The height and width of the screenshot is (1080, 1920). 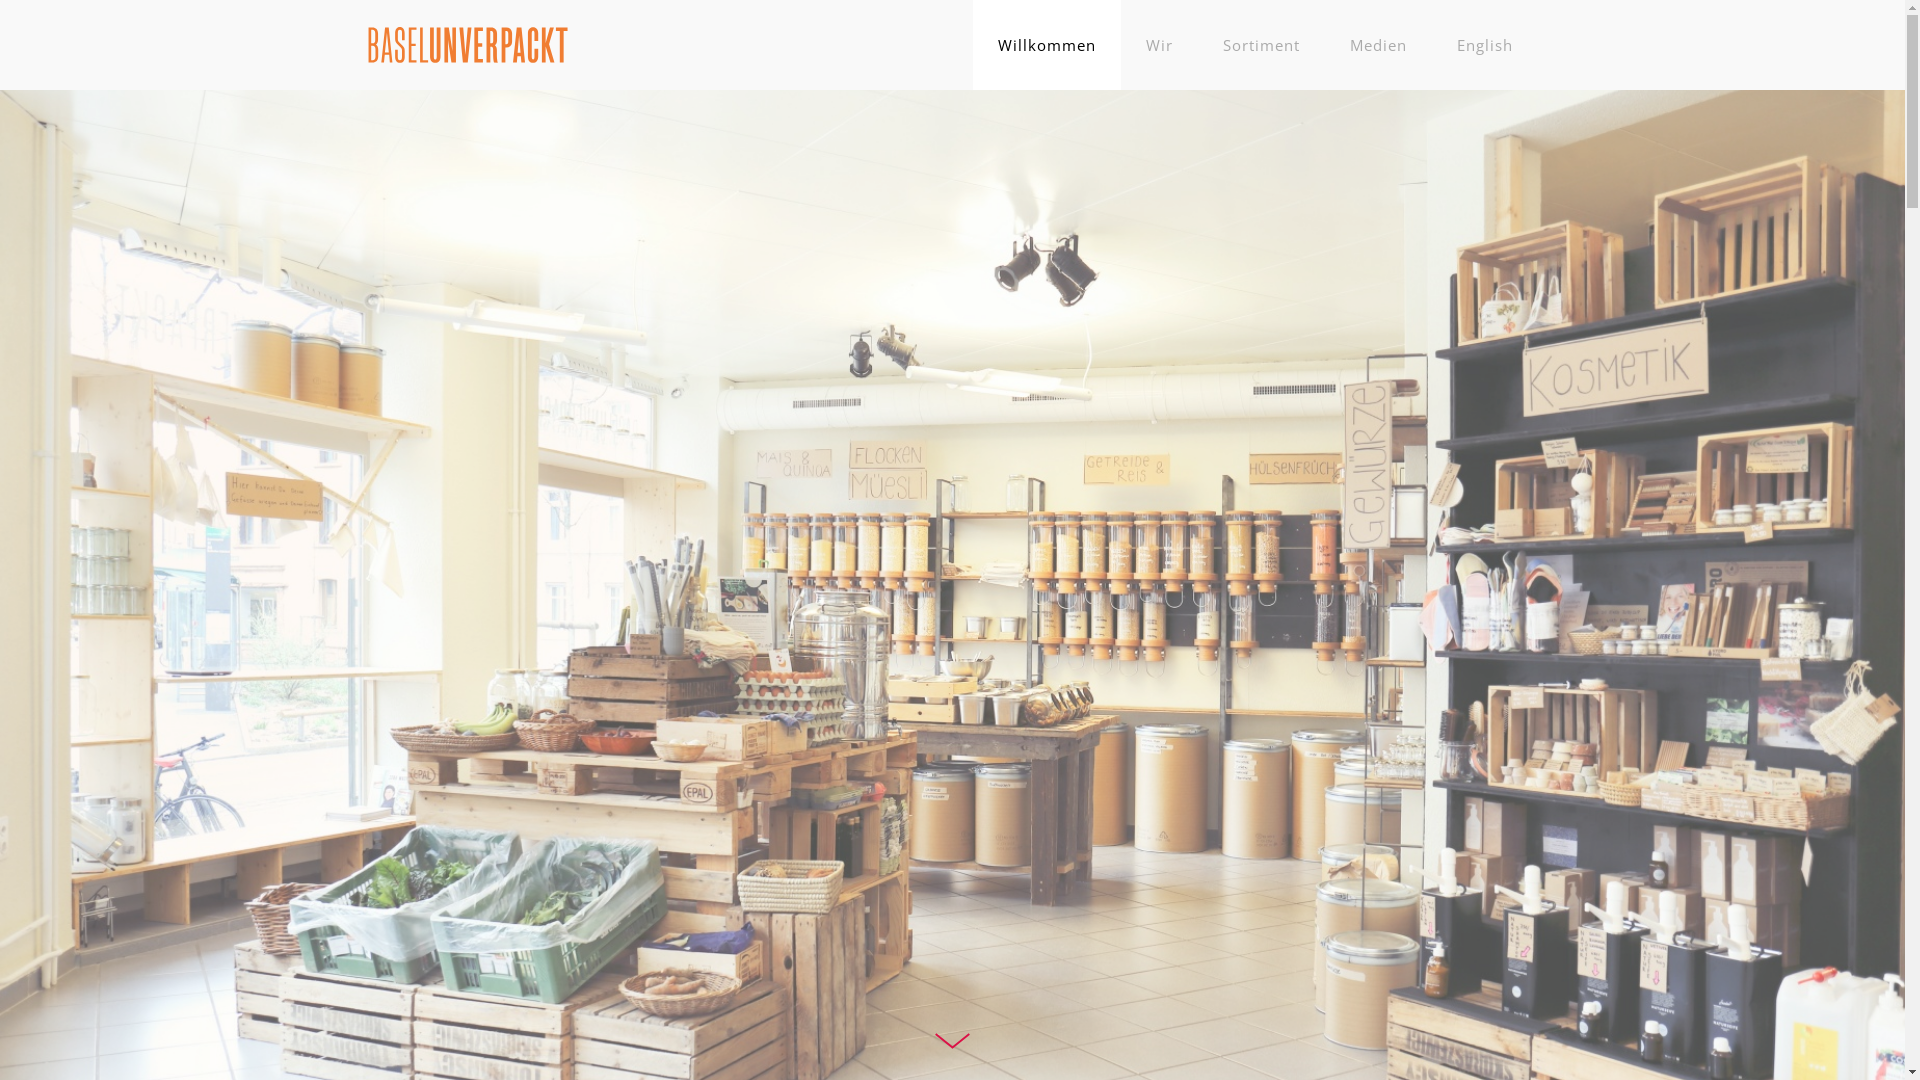 What do you see at coordinates (468, 43) in the screenshot?
I see `Basel unverpackt` at bounding box center [468, 43].